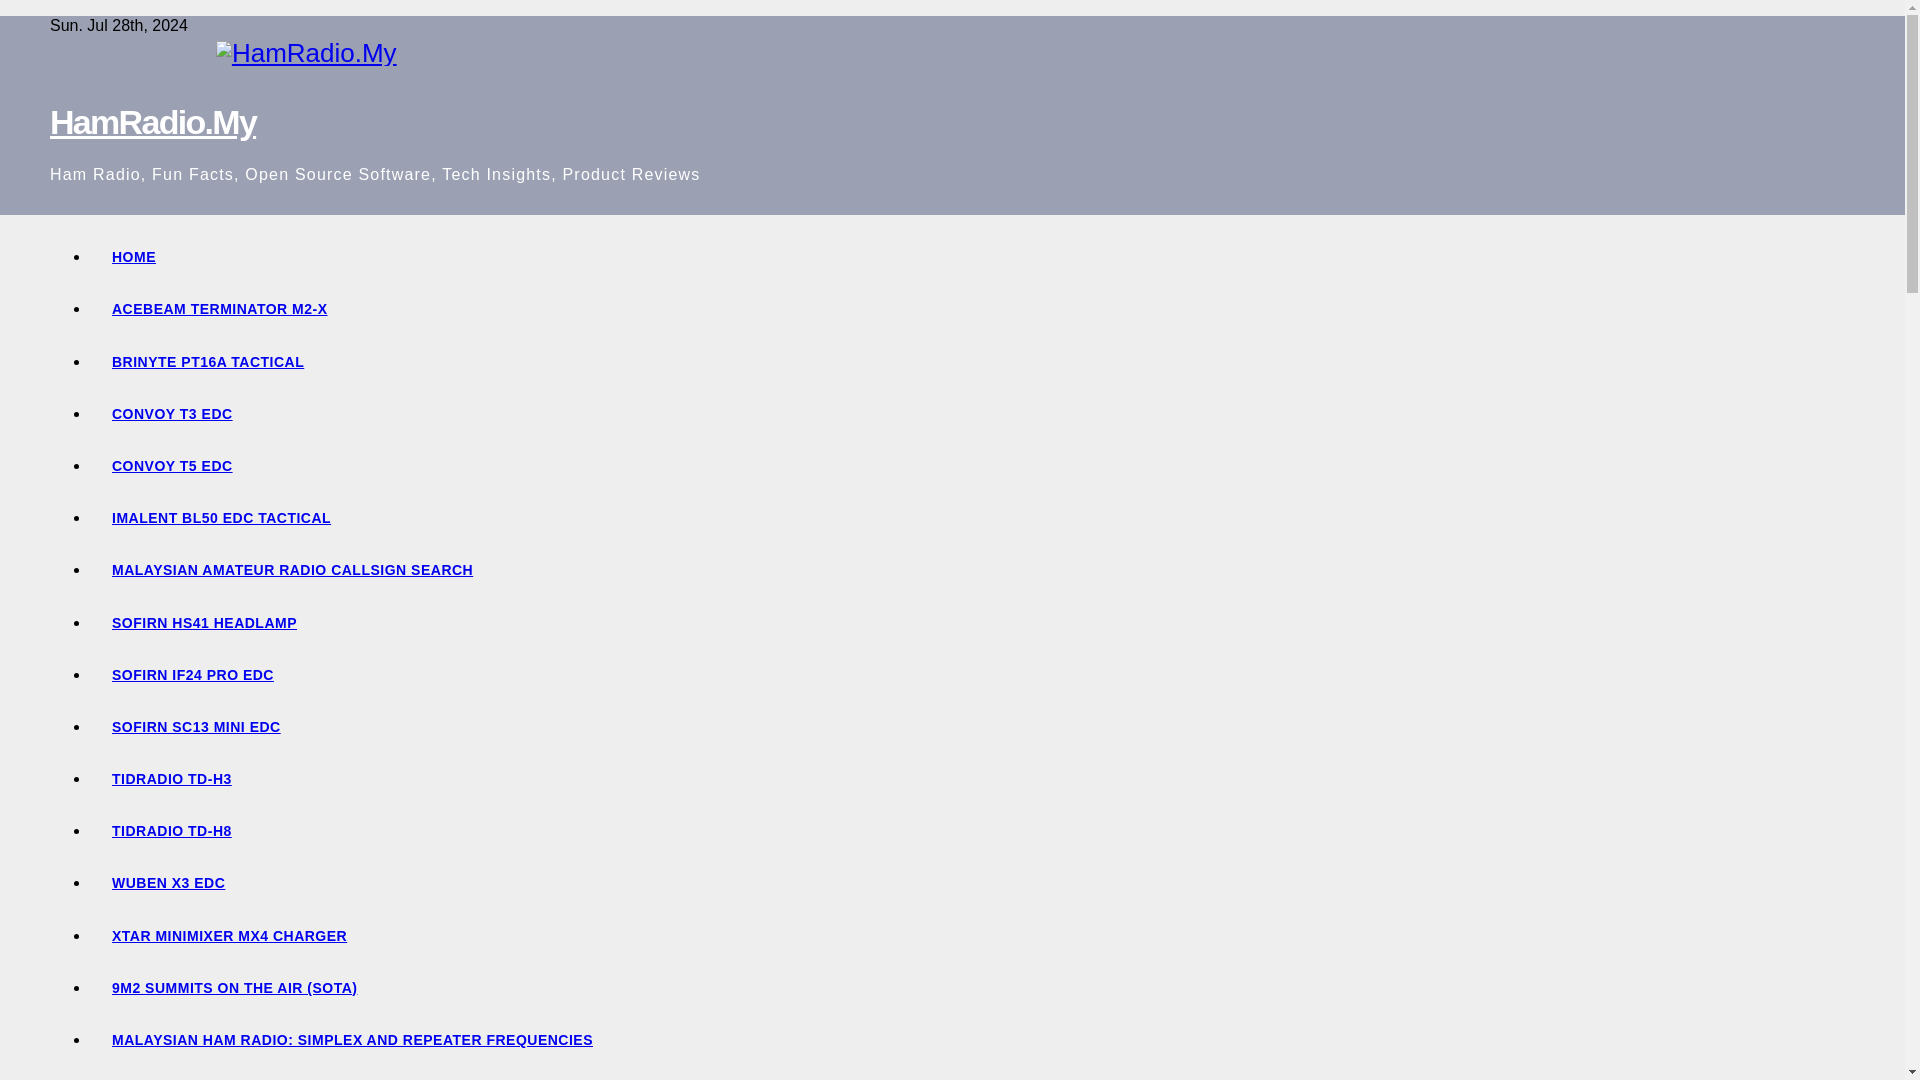  Describe the element at coordinates (972, 936) in the screenshot. I see `XTAR MINIMIXER MX4 CHARGER` at that location.